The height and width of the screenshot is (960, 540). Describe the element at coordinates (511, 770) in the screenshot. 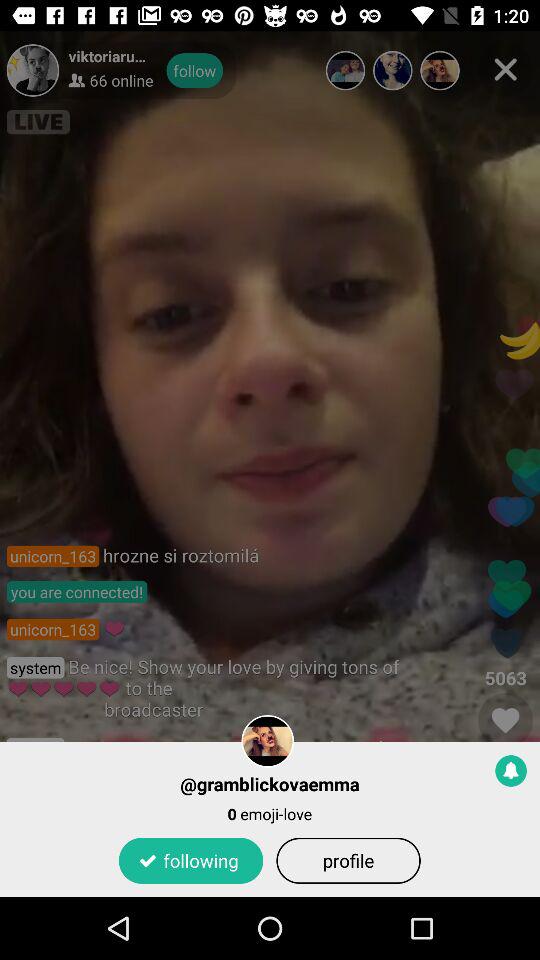

I see `alert or message button` at that location.